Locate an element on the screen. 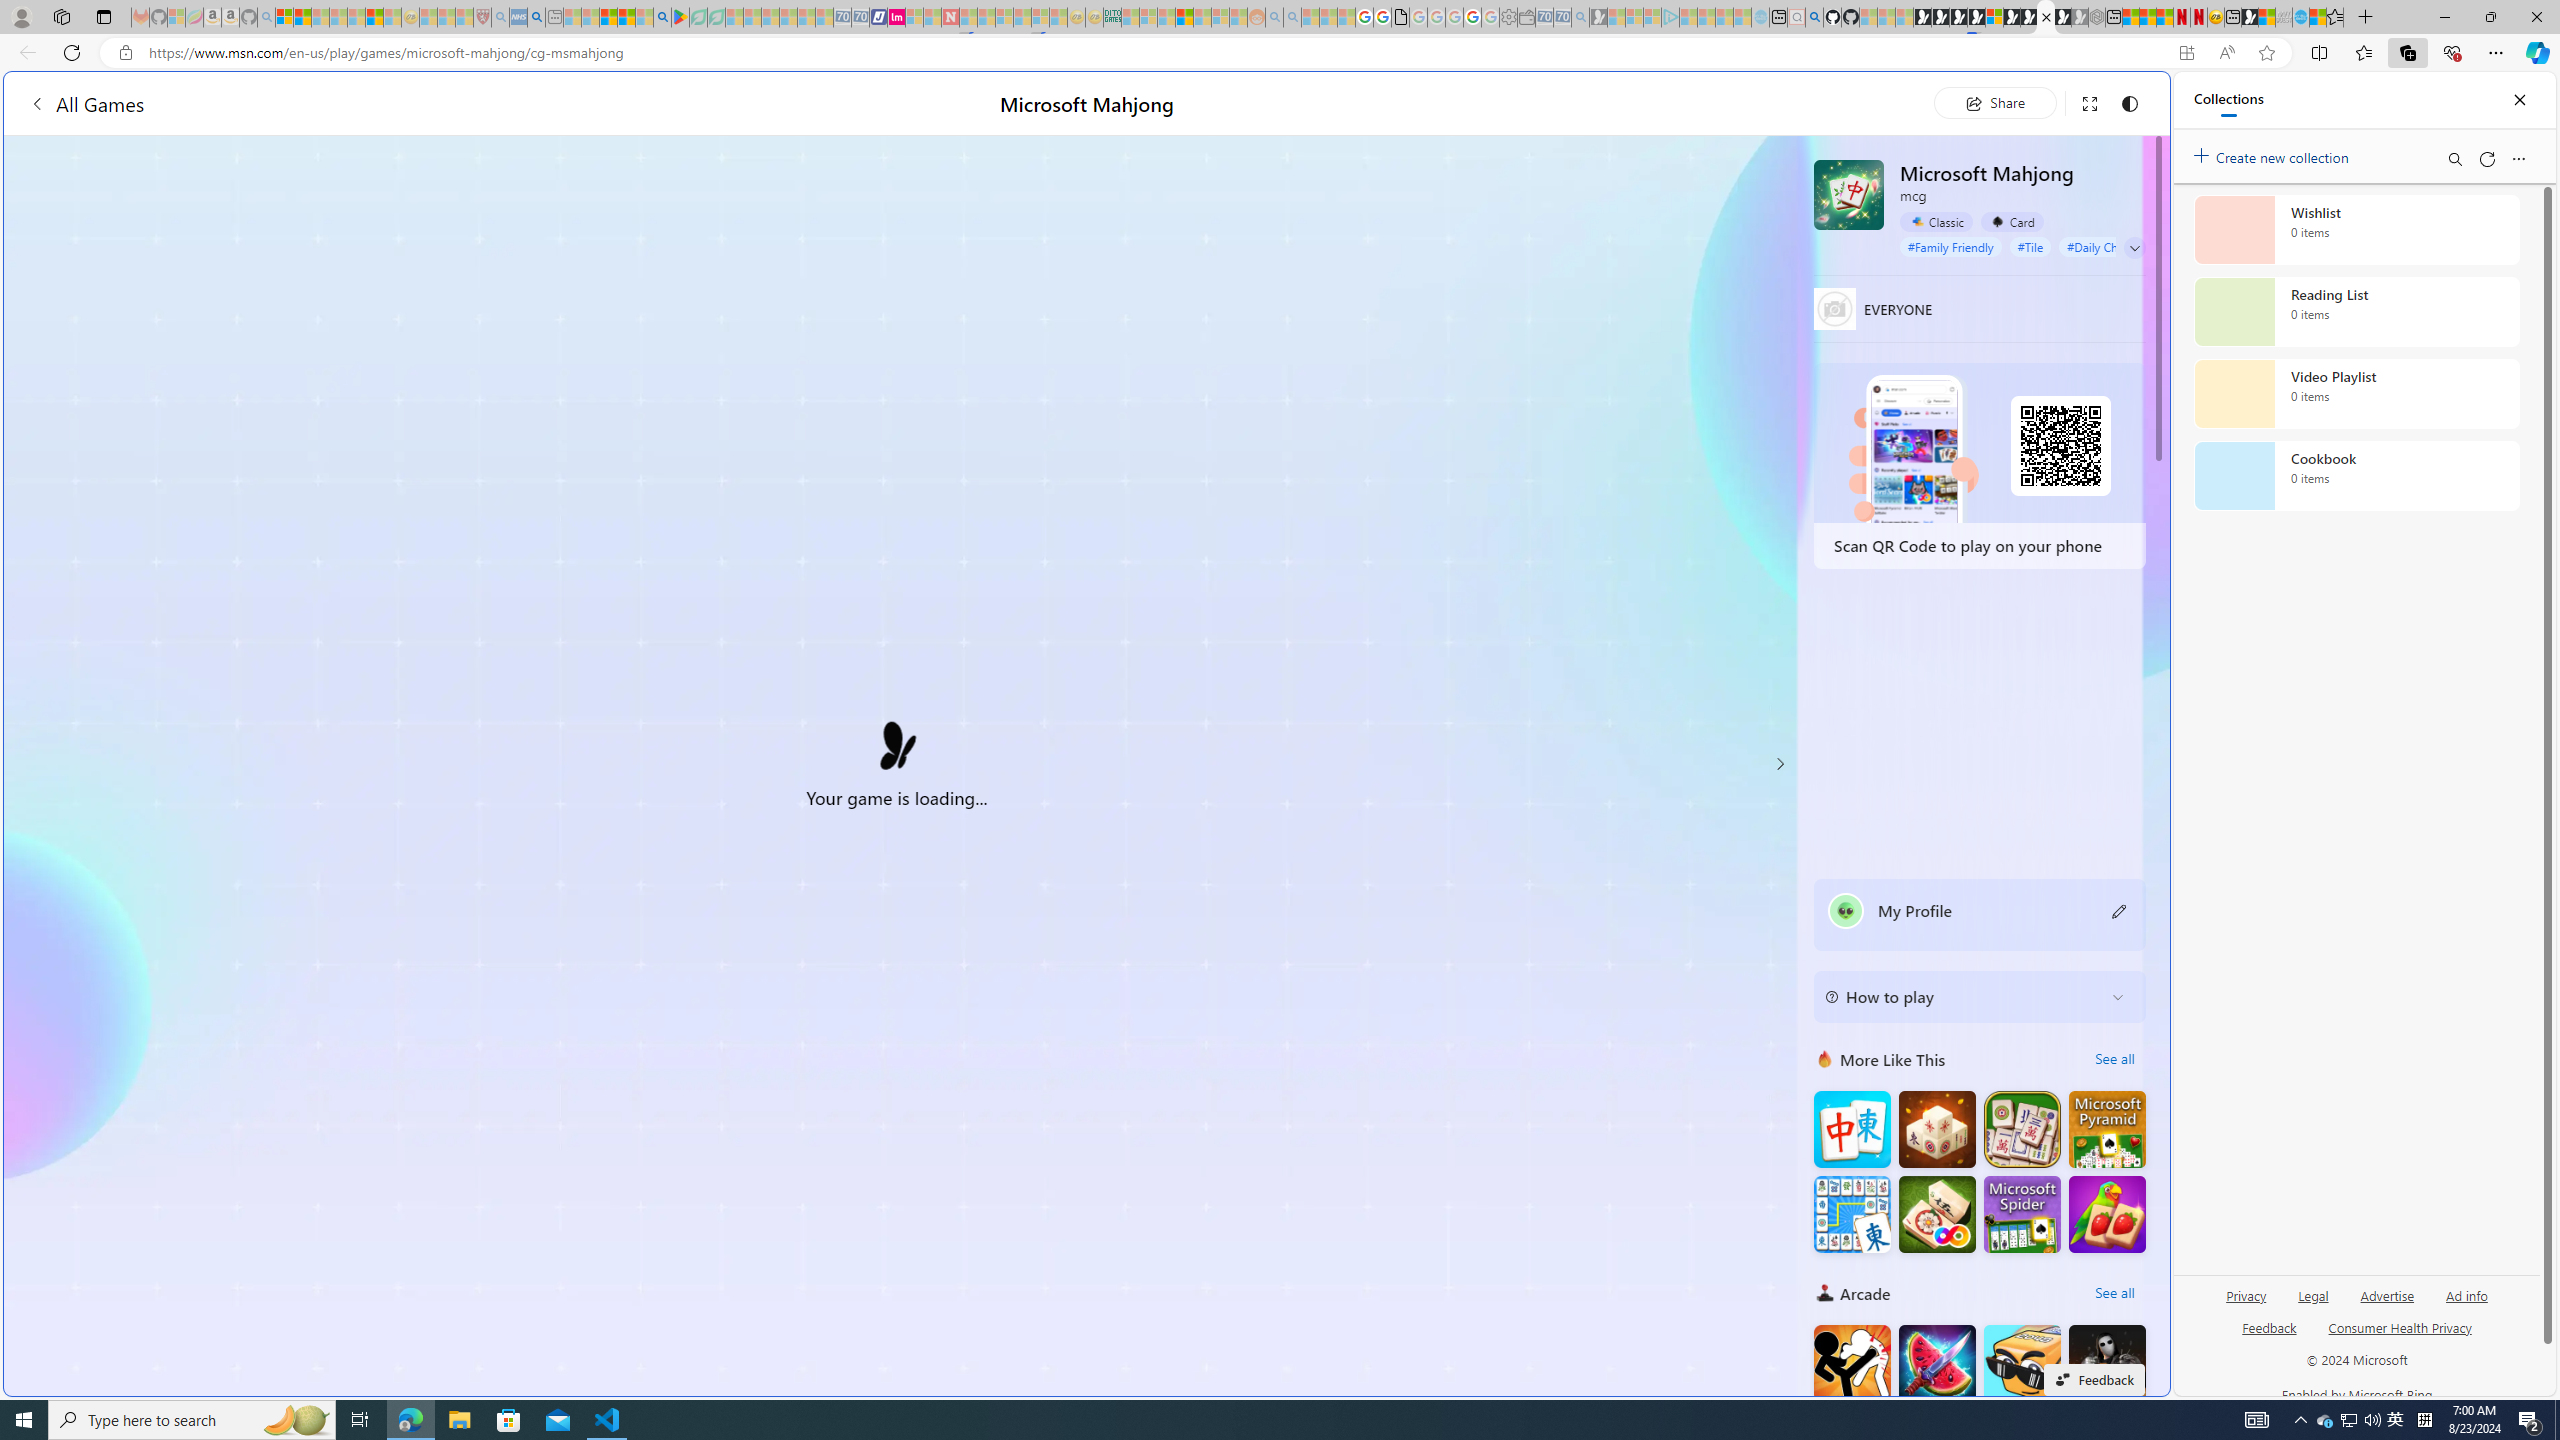  Jobs - lastminute.com Investor Portal is located at coordinates (896, 17).